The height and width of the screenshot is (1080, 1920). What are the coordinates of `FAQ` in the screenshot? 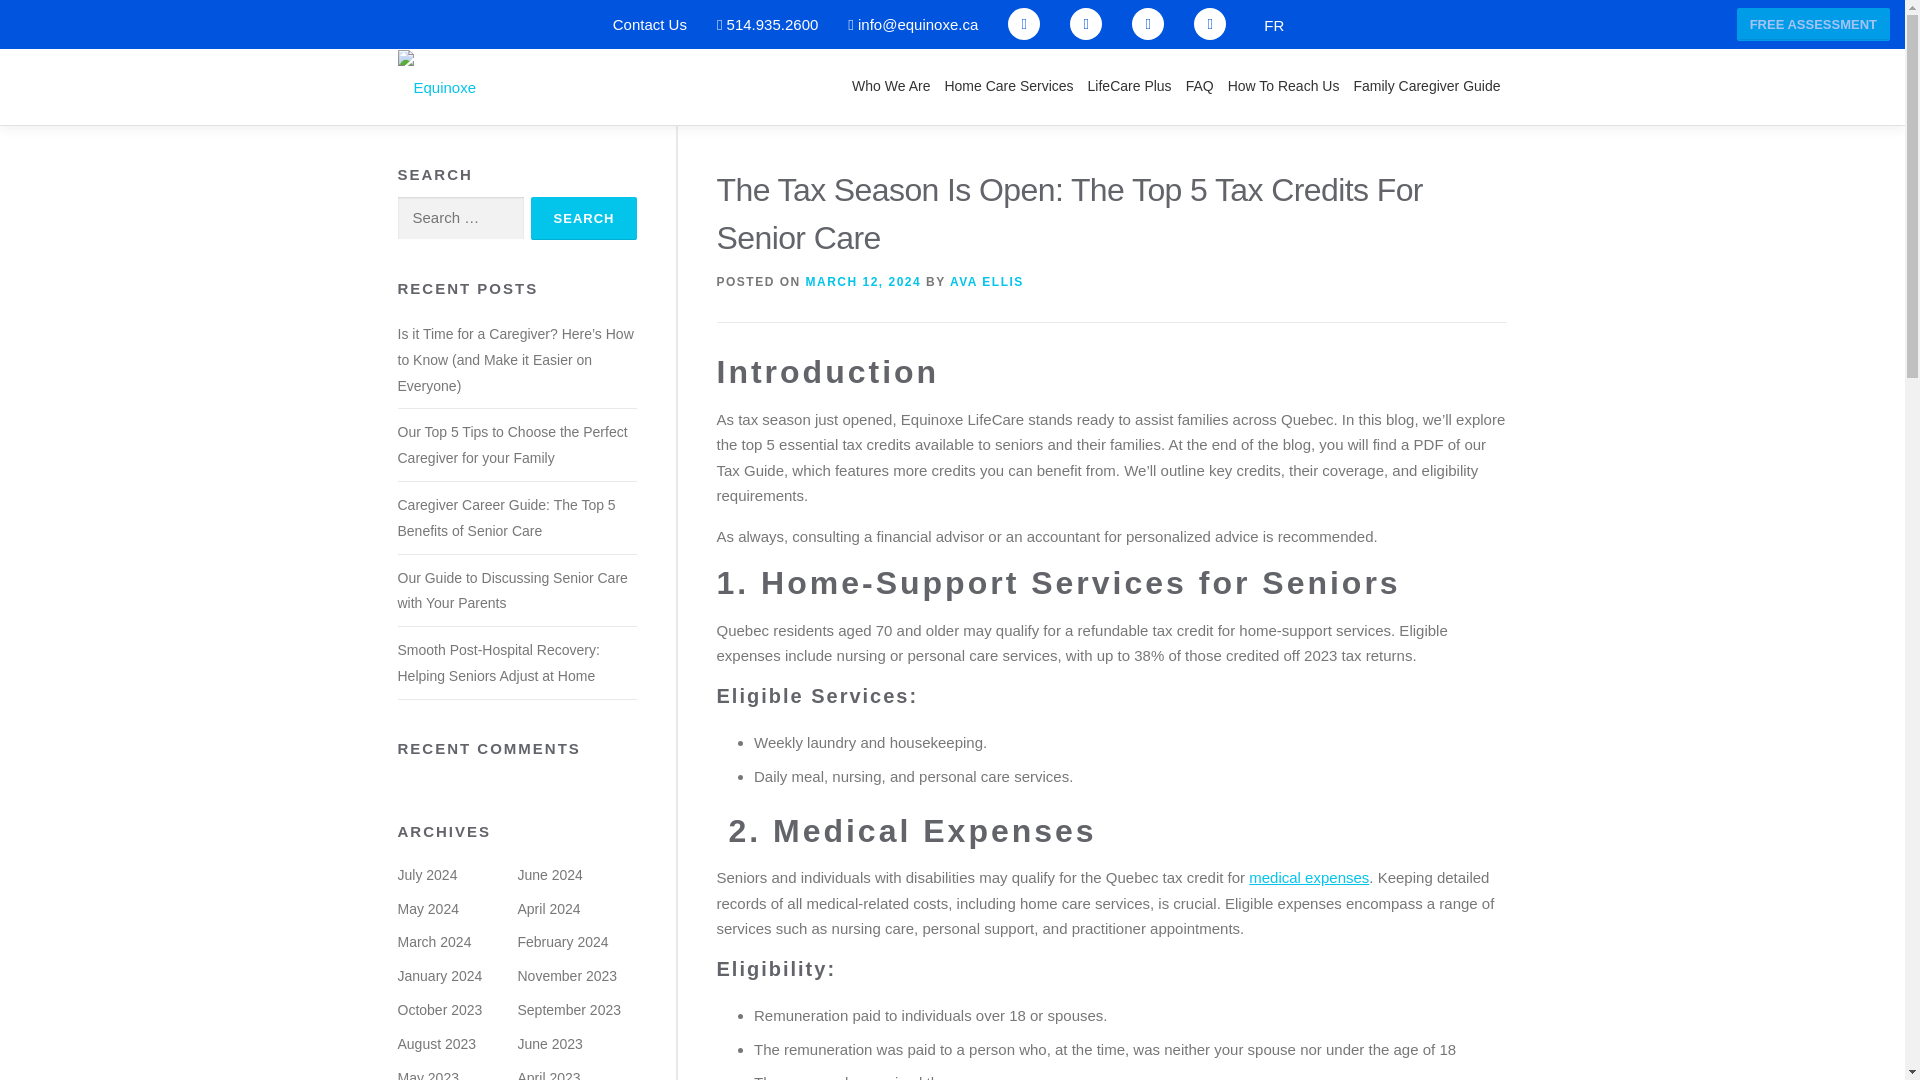 It's located at (1200, 86).